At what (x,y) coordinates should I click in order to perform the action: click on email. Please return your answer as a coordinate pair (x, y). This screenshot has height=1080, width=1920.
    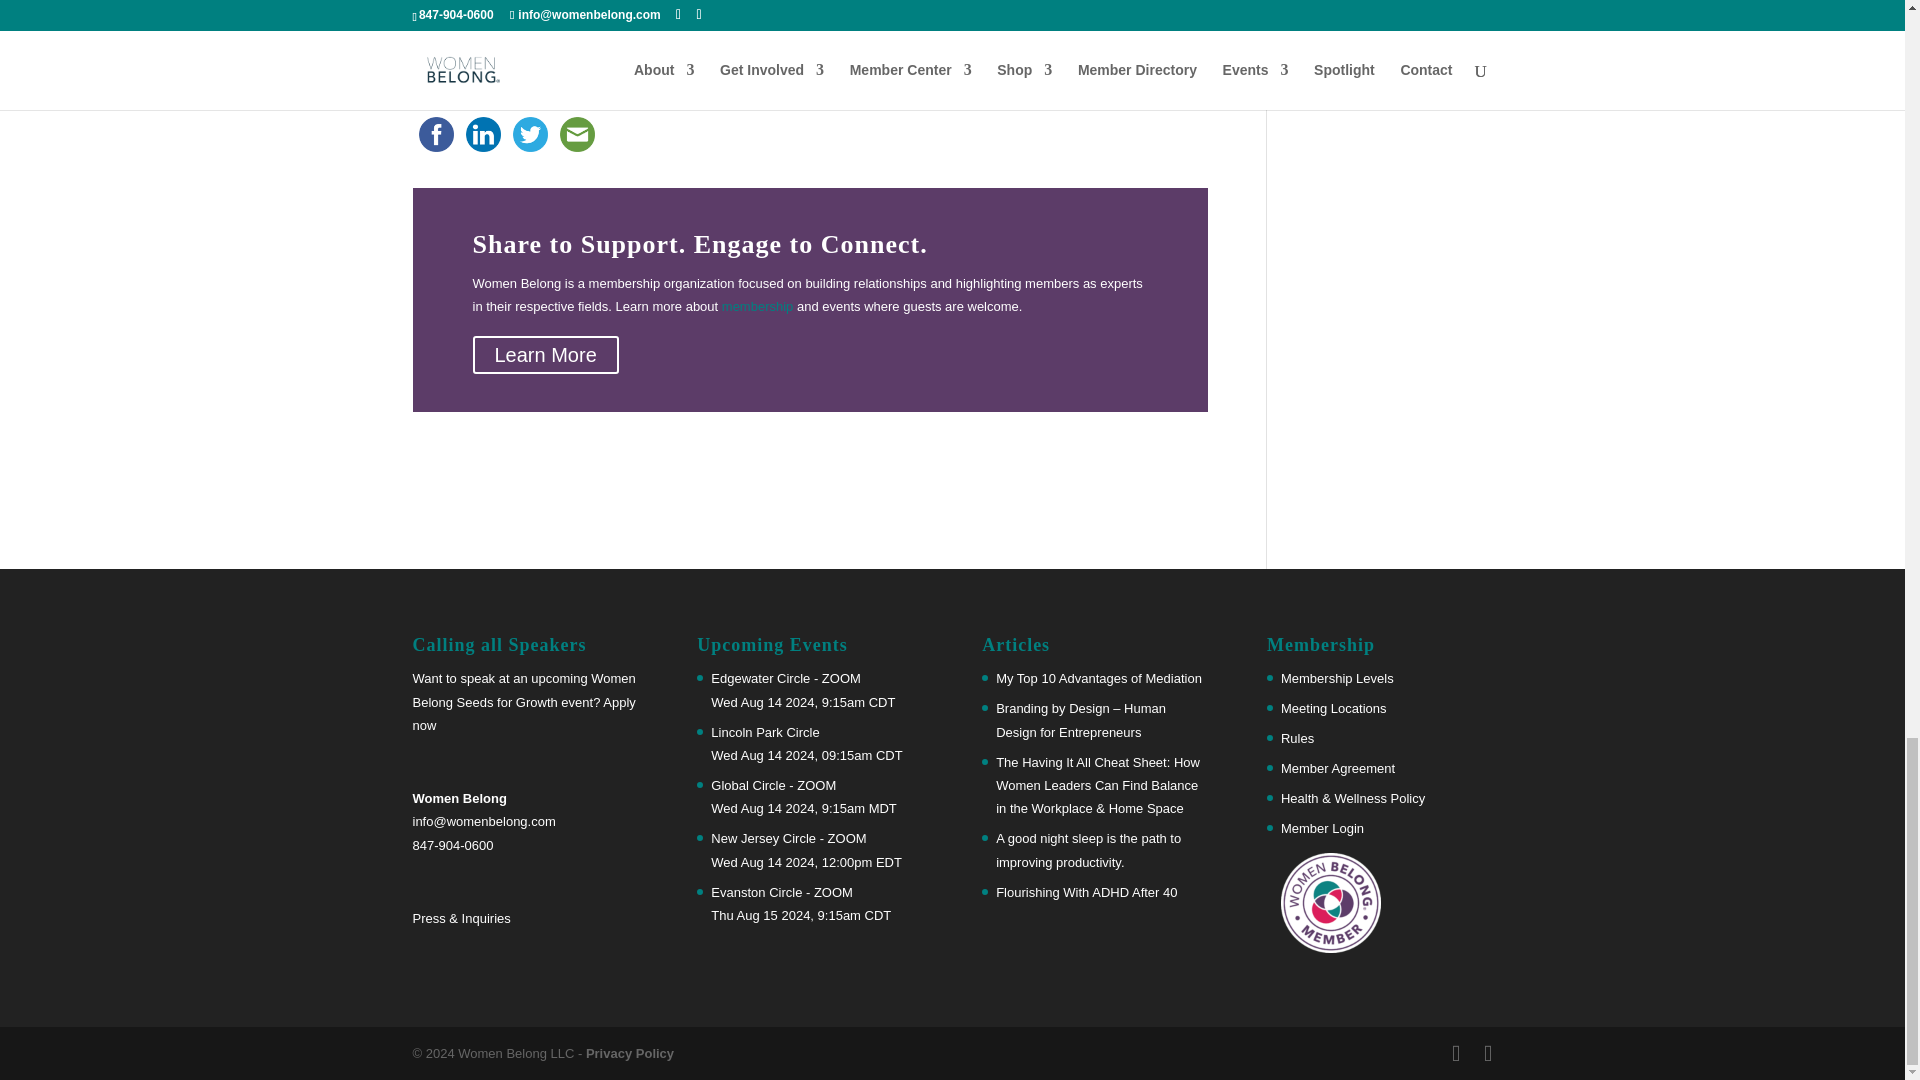
    Looking at the image, I should click on (577, 134).